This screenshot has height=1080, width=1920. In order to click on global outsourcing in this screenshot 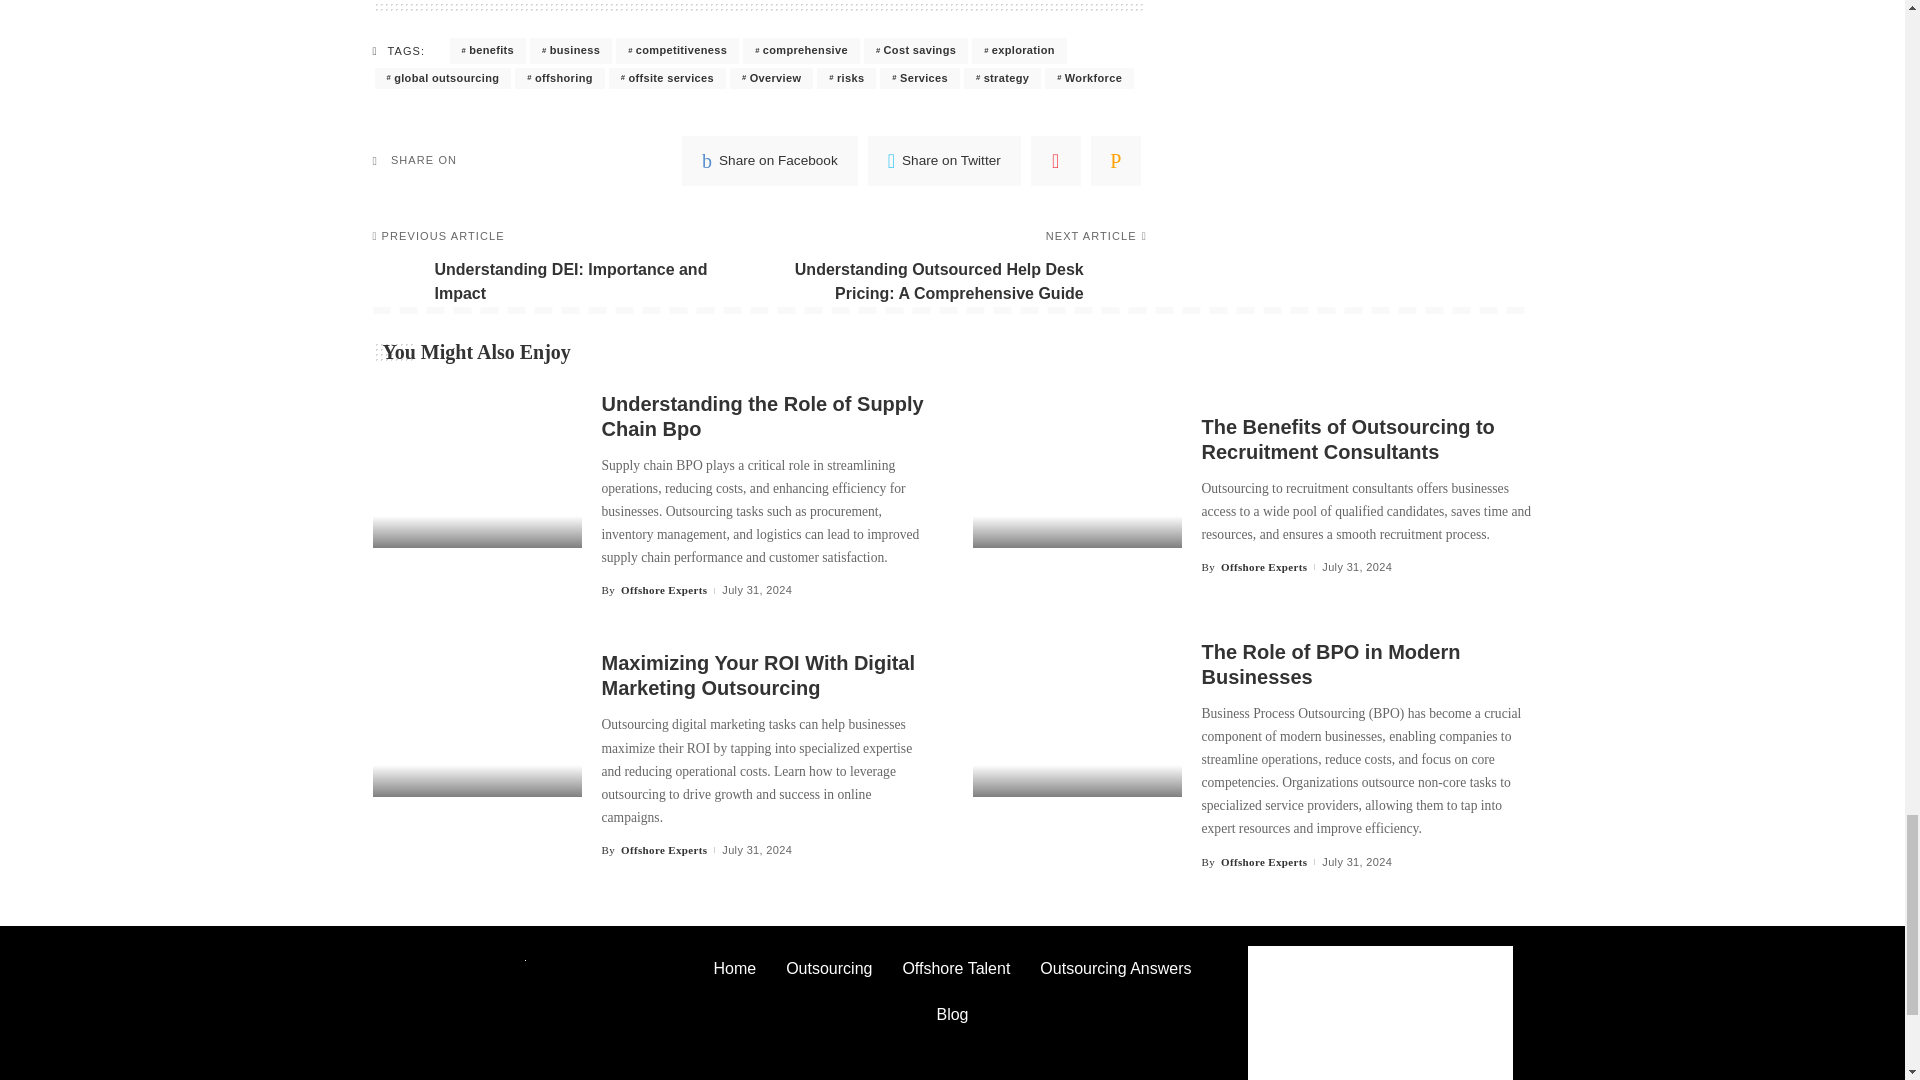, I will do `click(442, 78)`.